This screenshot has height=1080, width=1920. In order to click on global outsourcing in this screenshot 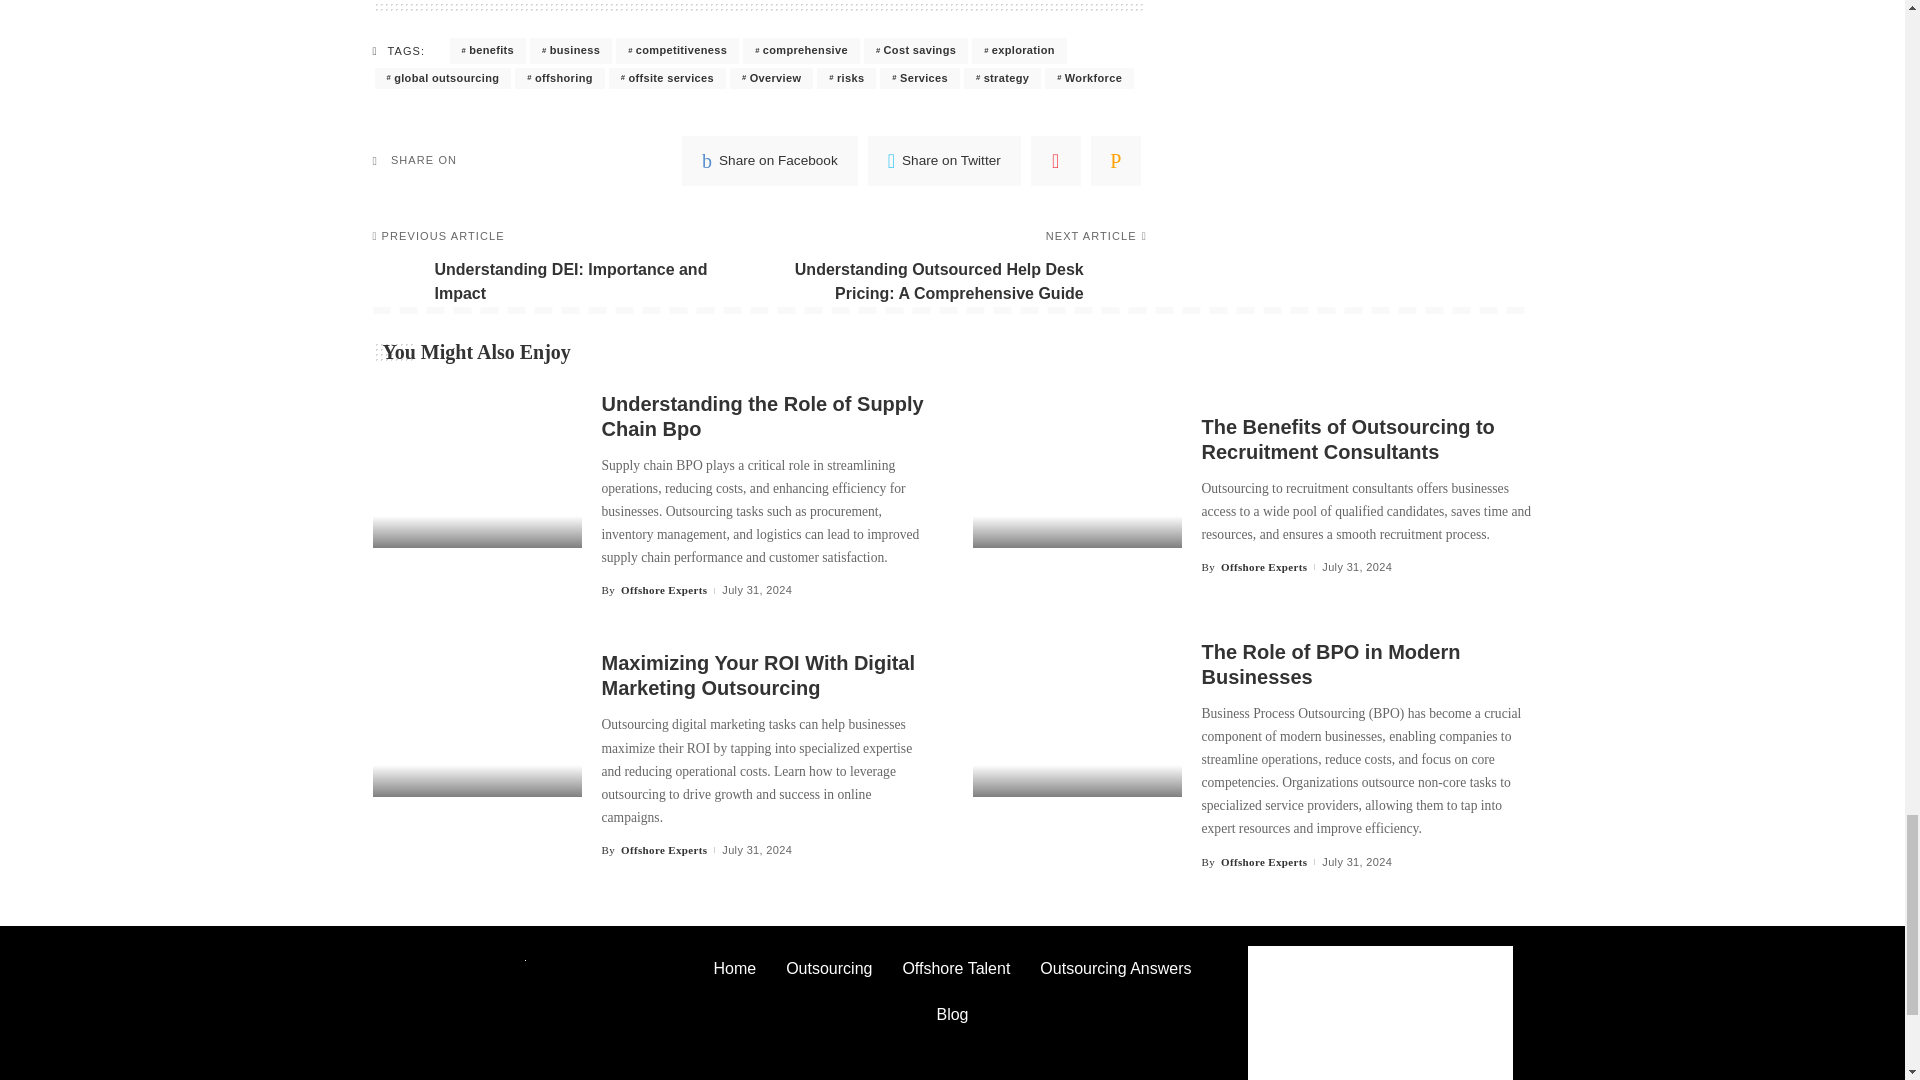, I will do `click(442, 78)`.